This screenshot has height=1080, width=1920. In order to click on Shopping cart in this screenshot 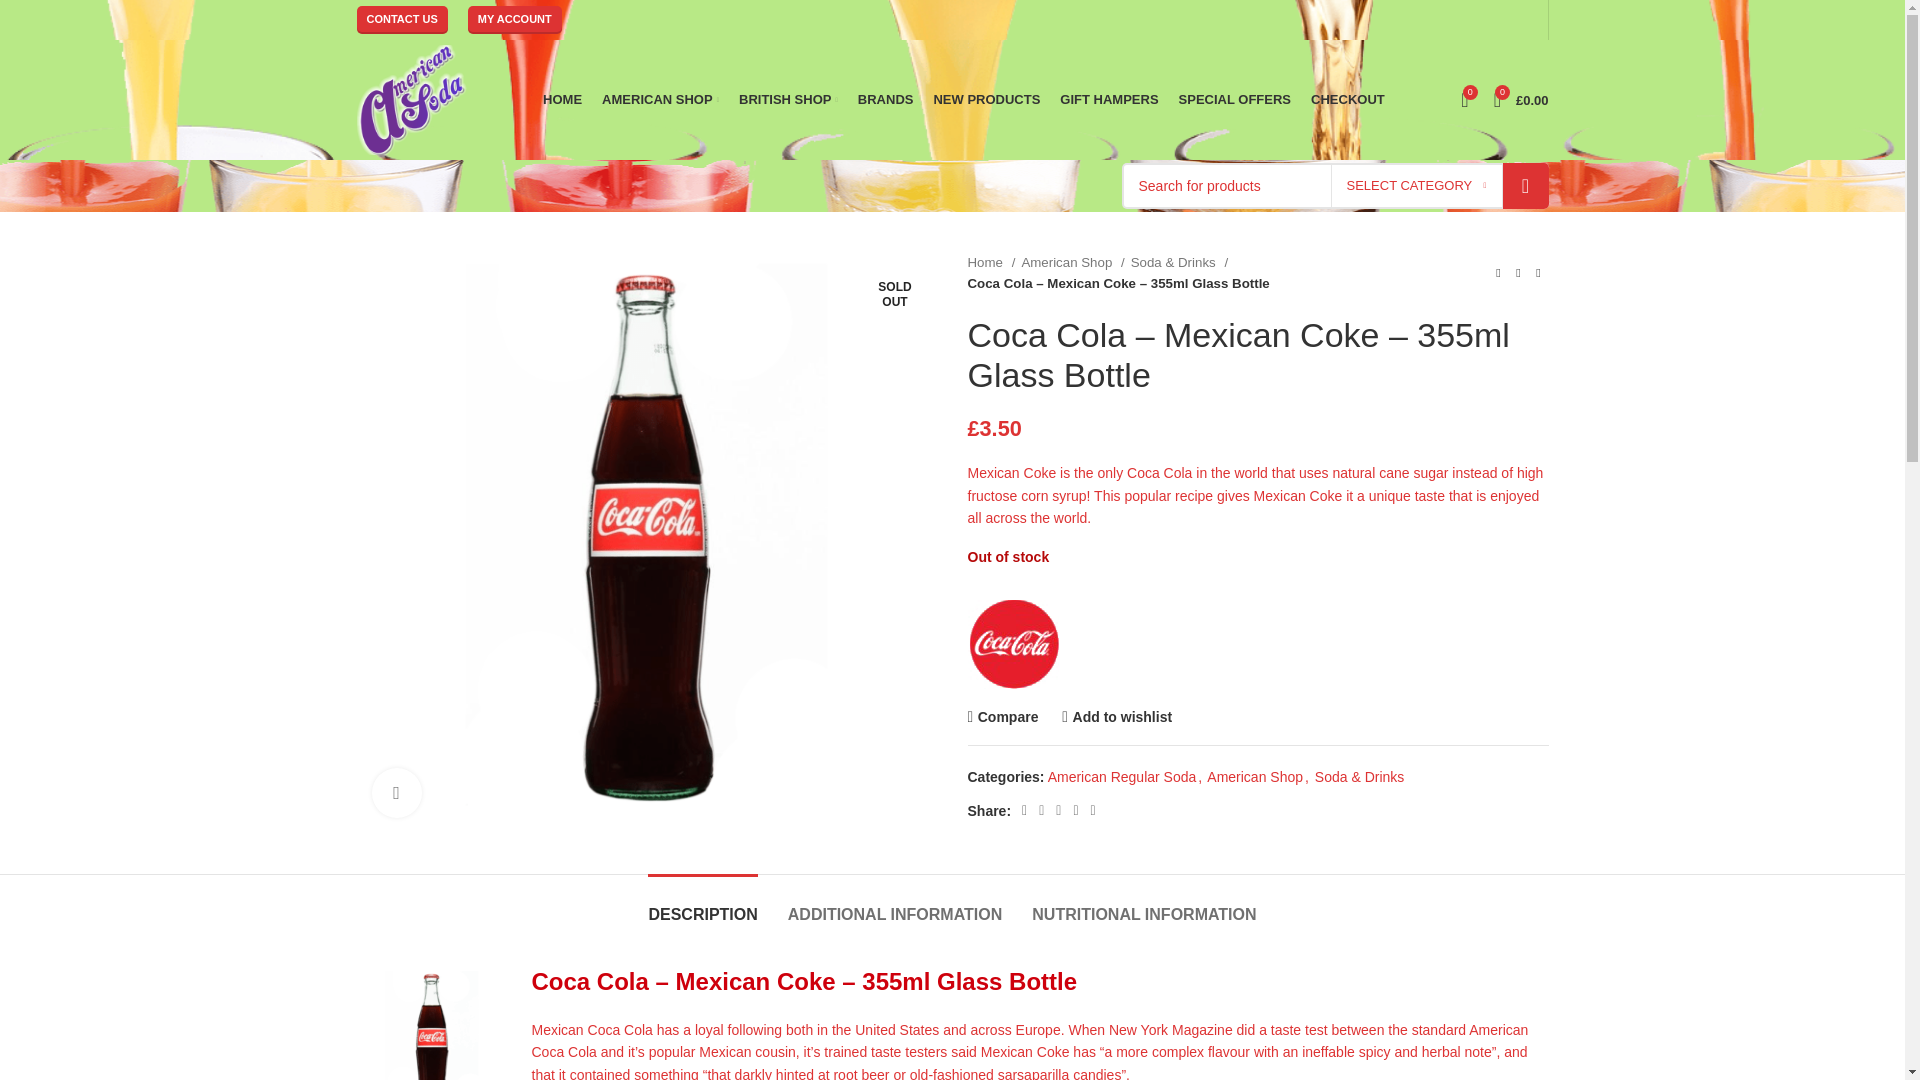, I will do `click(1522, 99)`.